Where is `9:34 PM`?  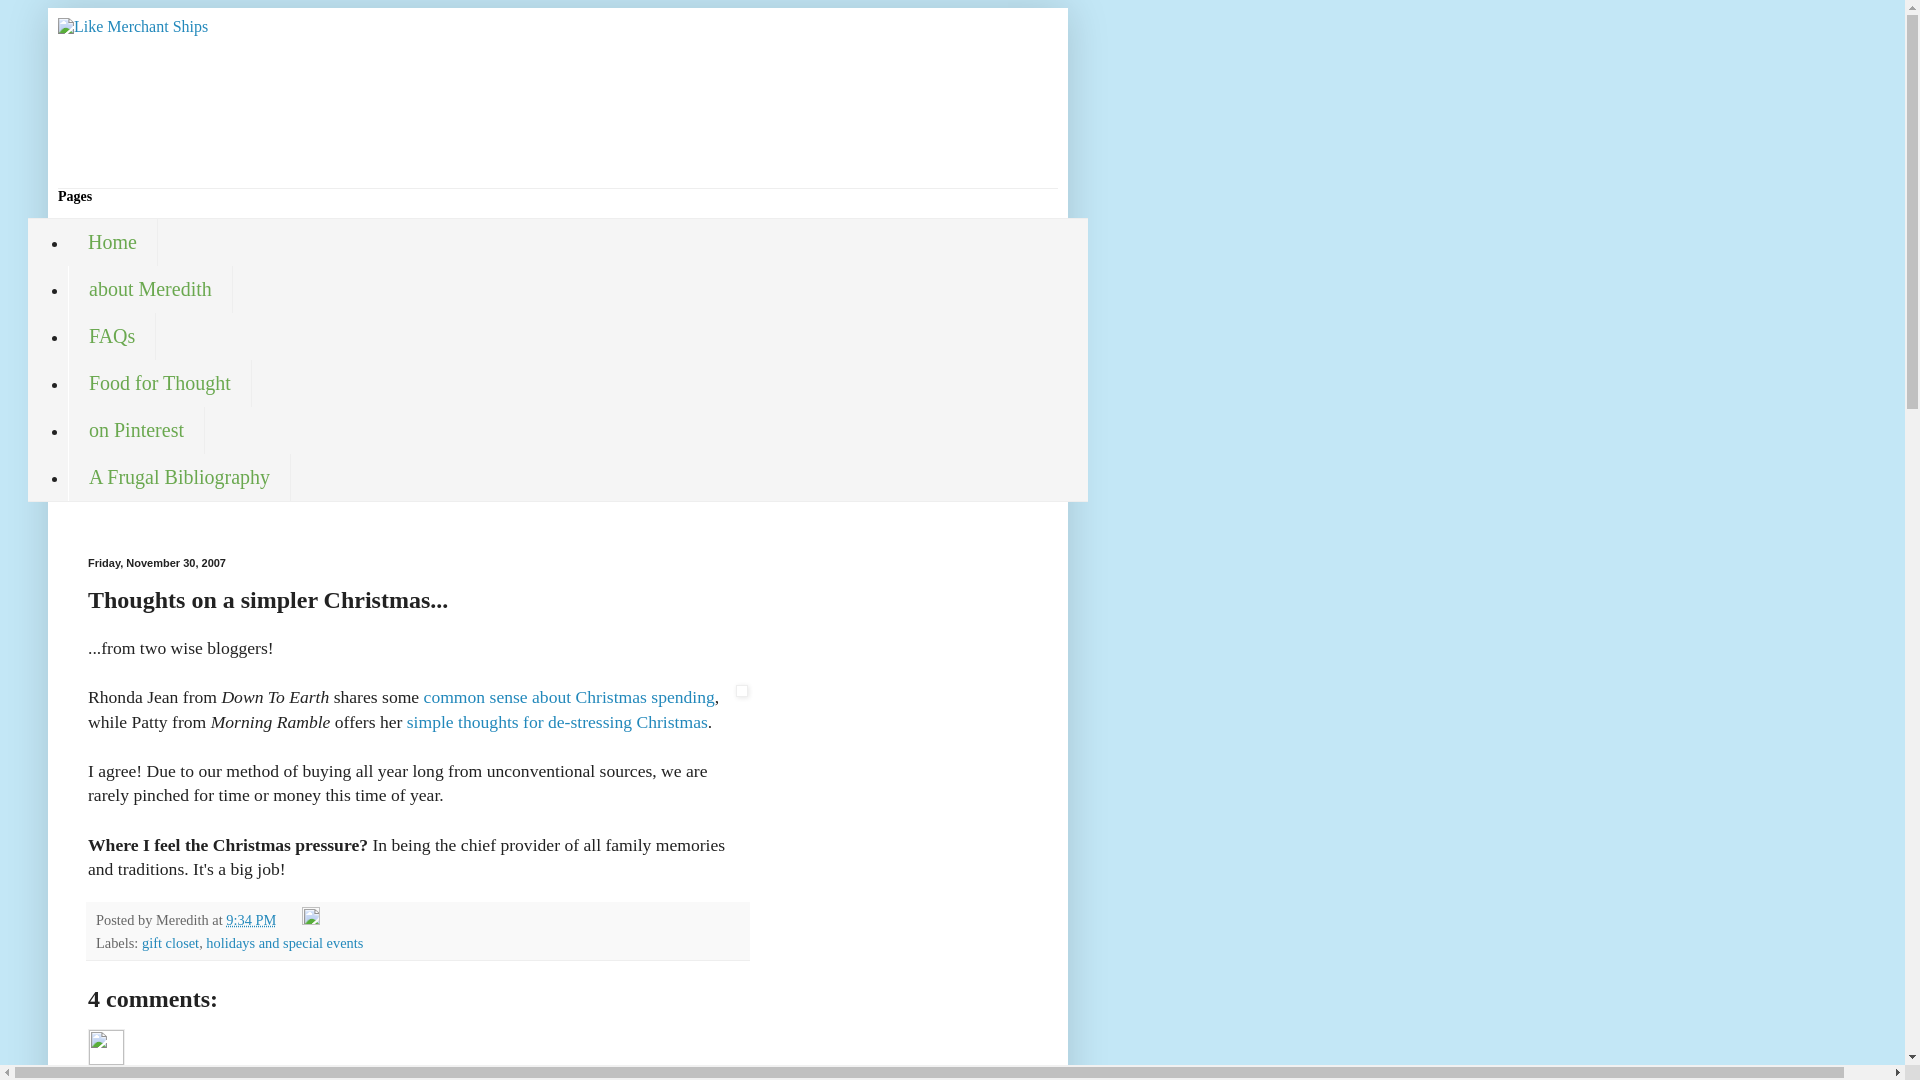
9:34 PM is located at coordinates (251, 919).